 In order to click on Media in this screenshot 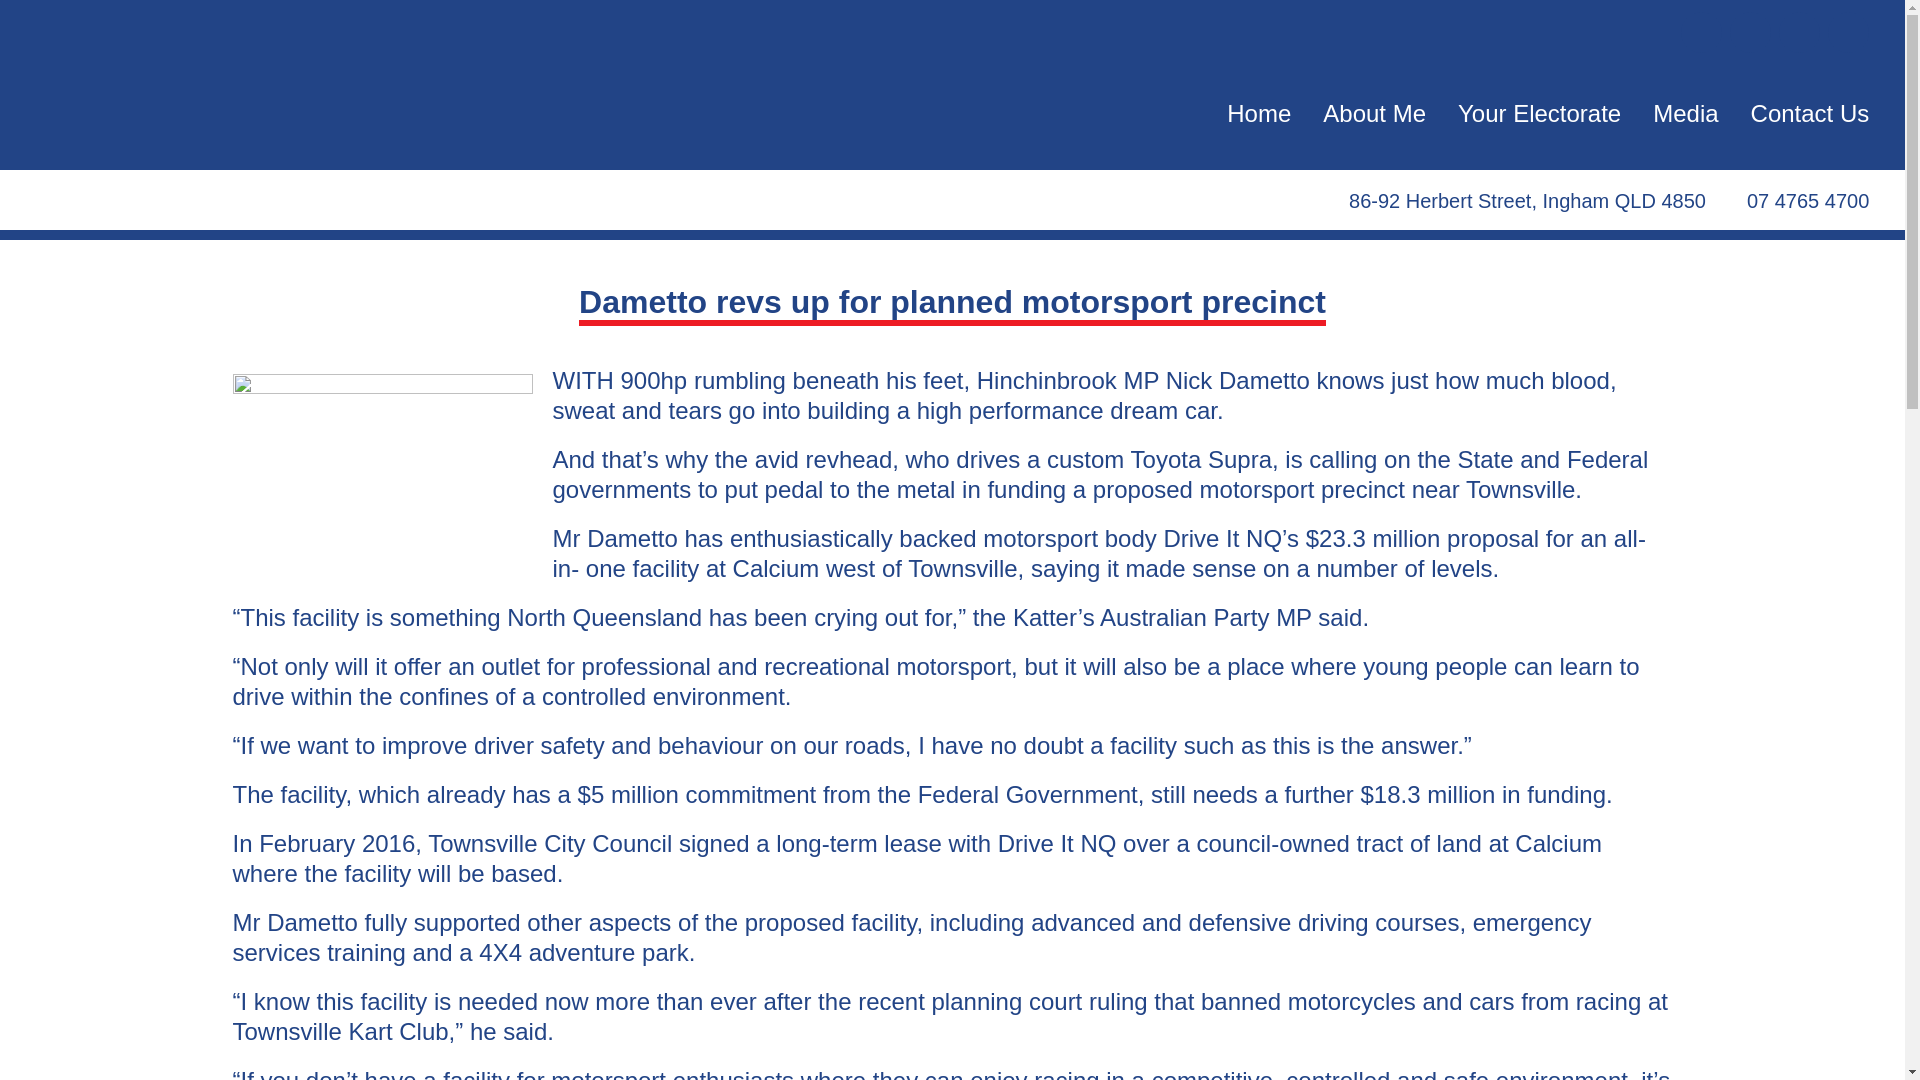, I will do `click(1686, 114)`.